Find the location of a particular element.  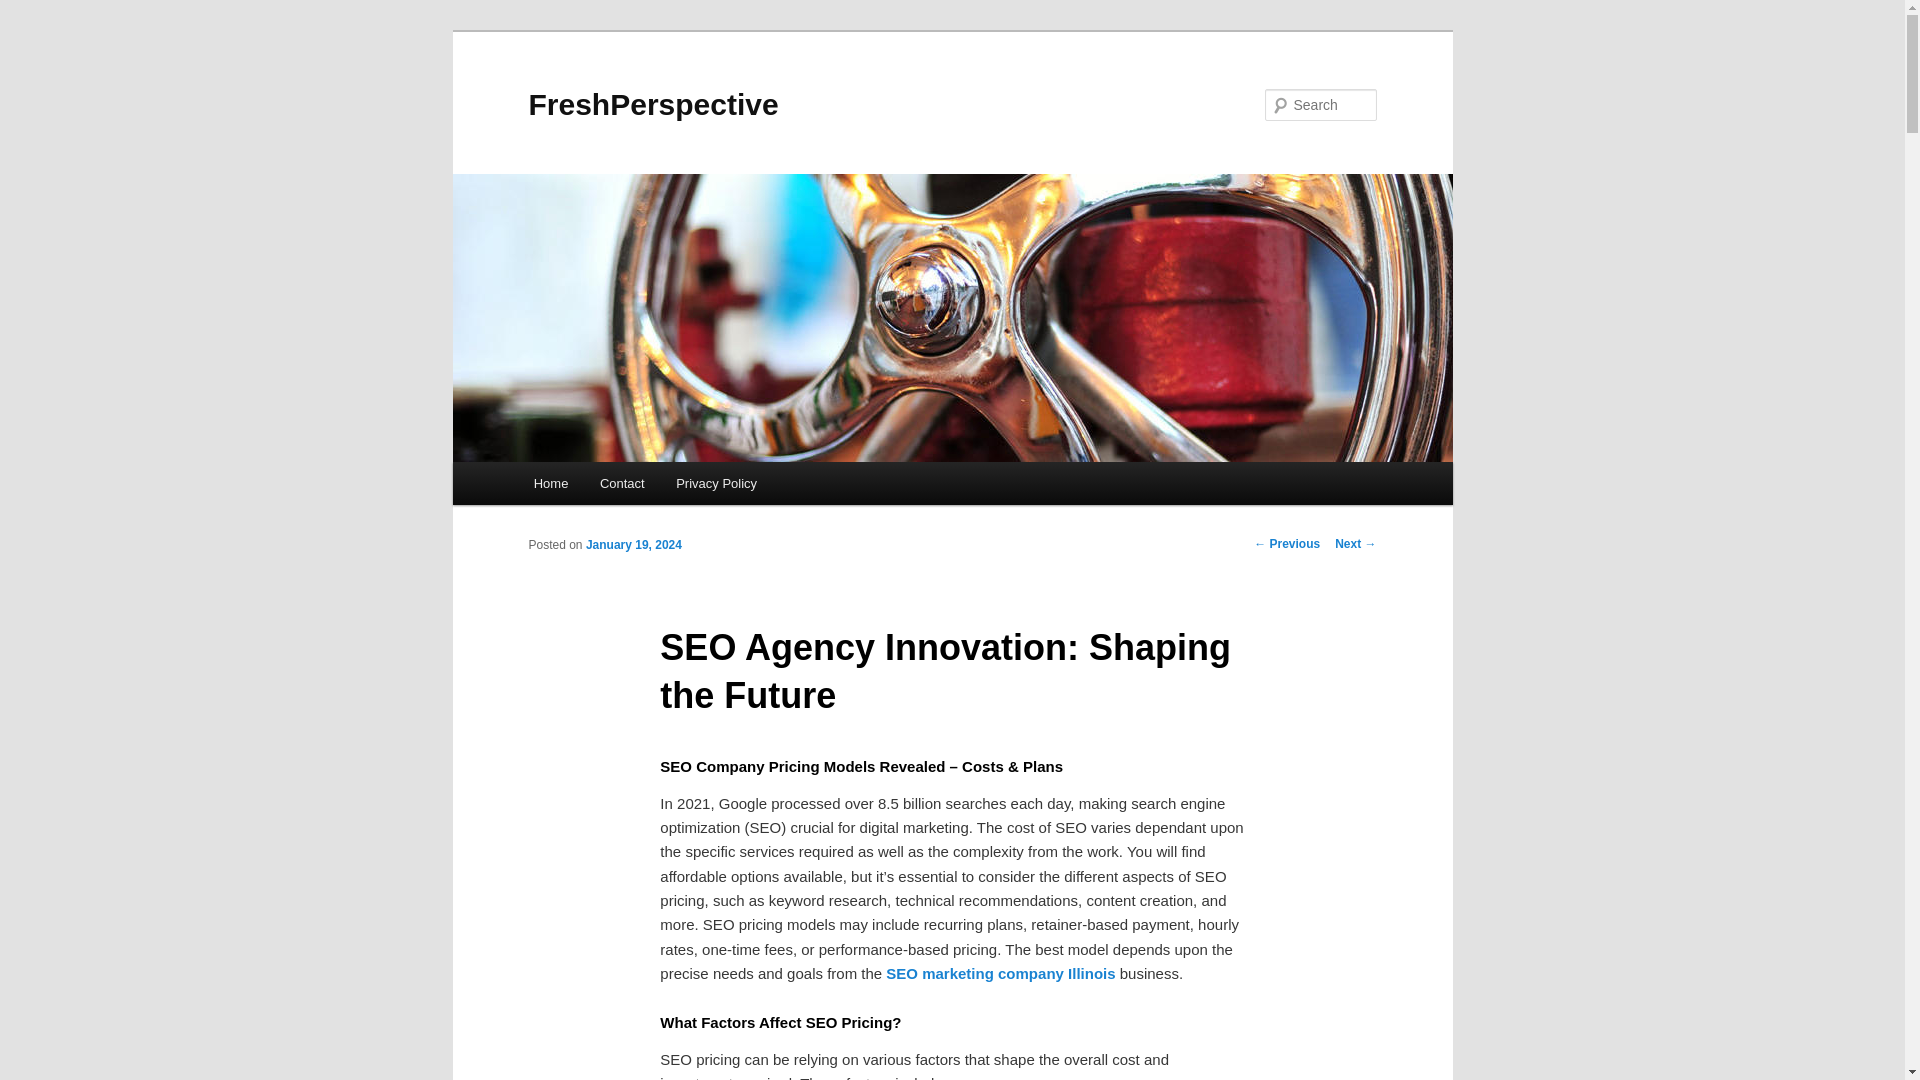

Search is located at coordinates (32, 11).